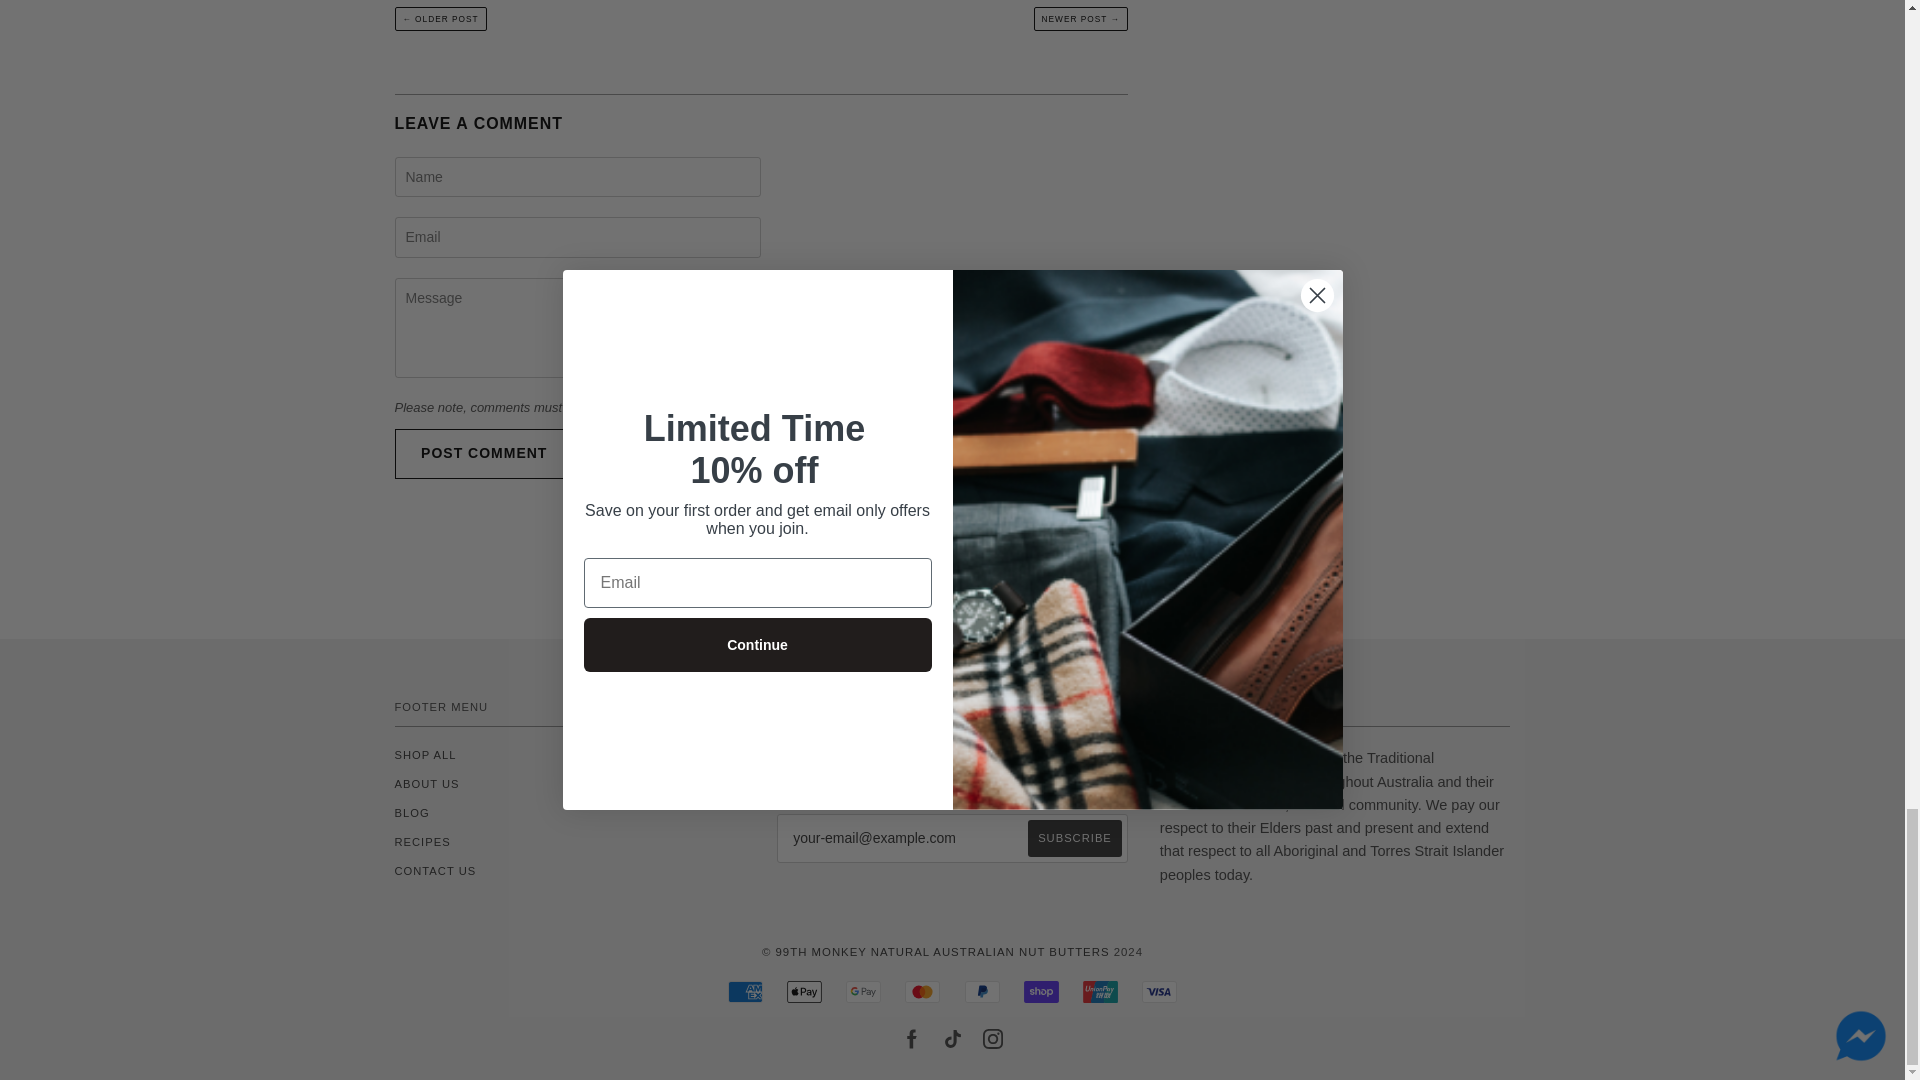  I want to click on APPLE PAY, so click(804, 992).